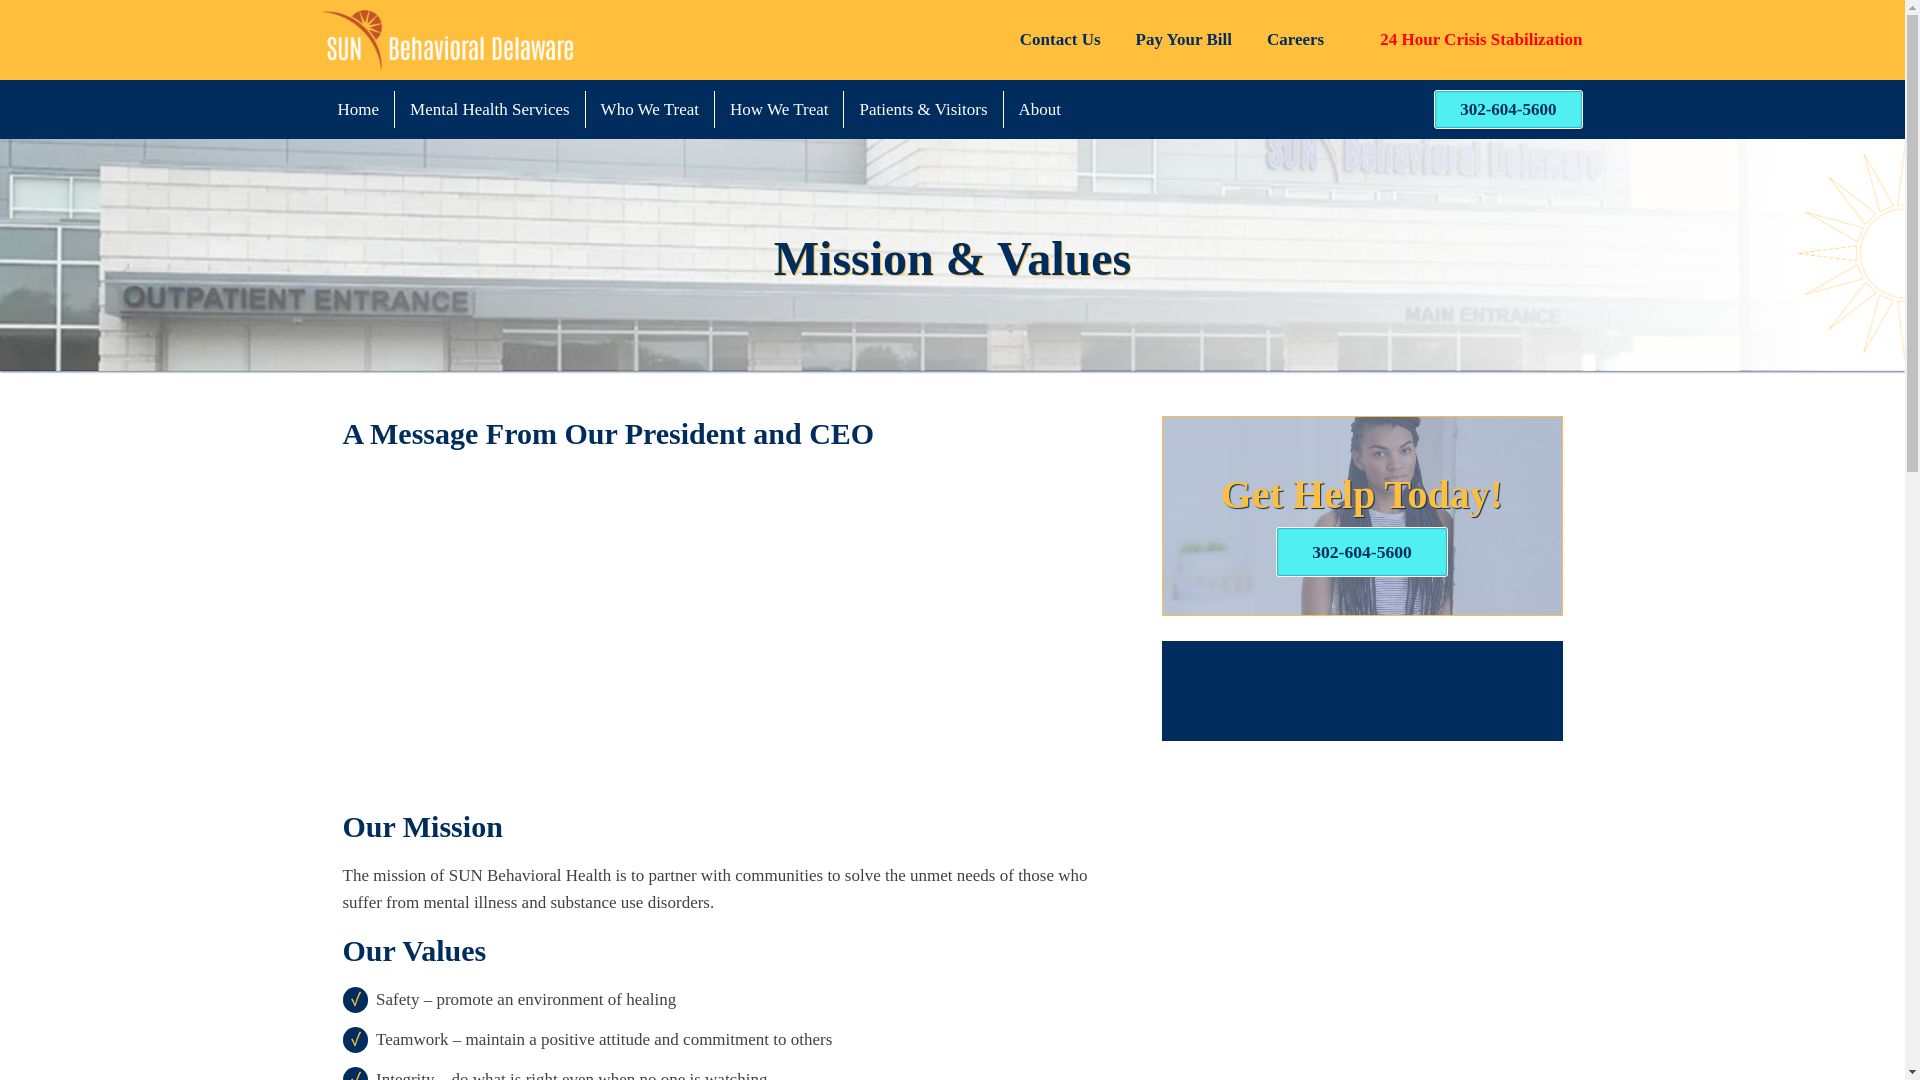 The width and height of the screenshot is (1920, 1080). Describe the element at coordinates (1466, 40) in the screenshot. I see `24 Hour Crisis Stabilization` at that location.